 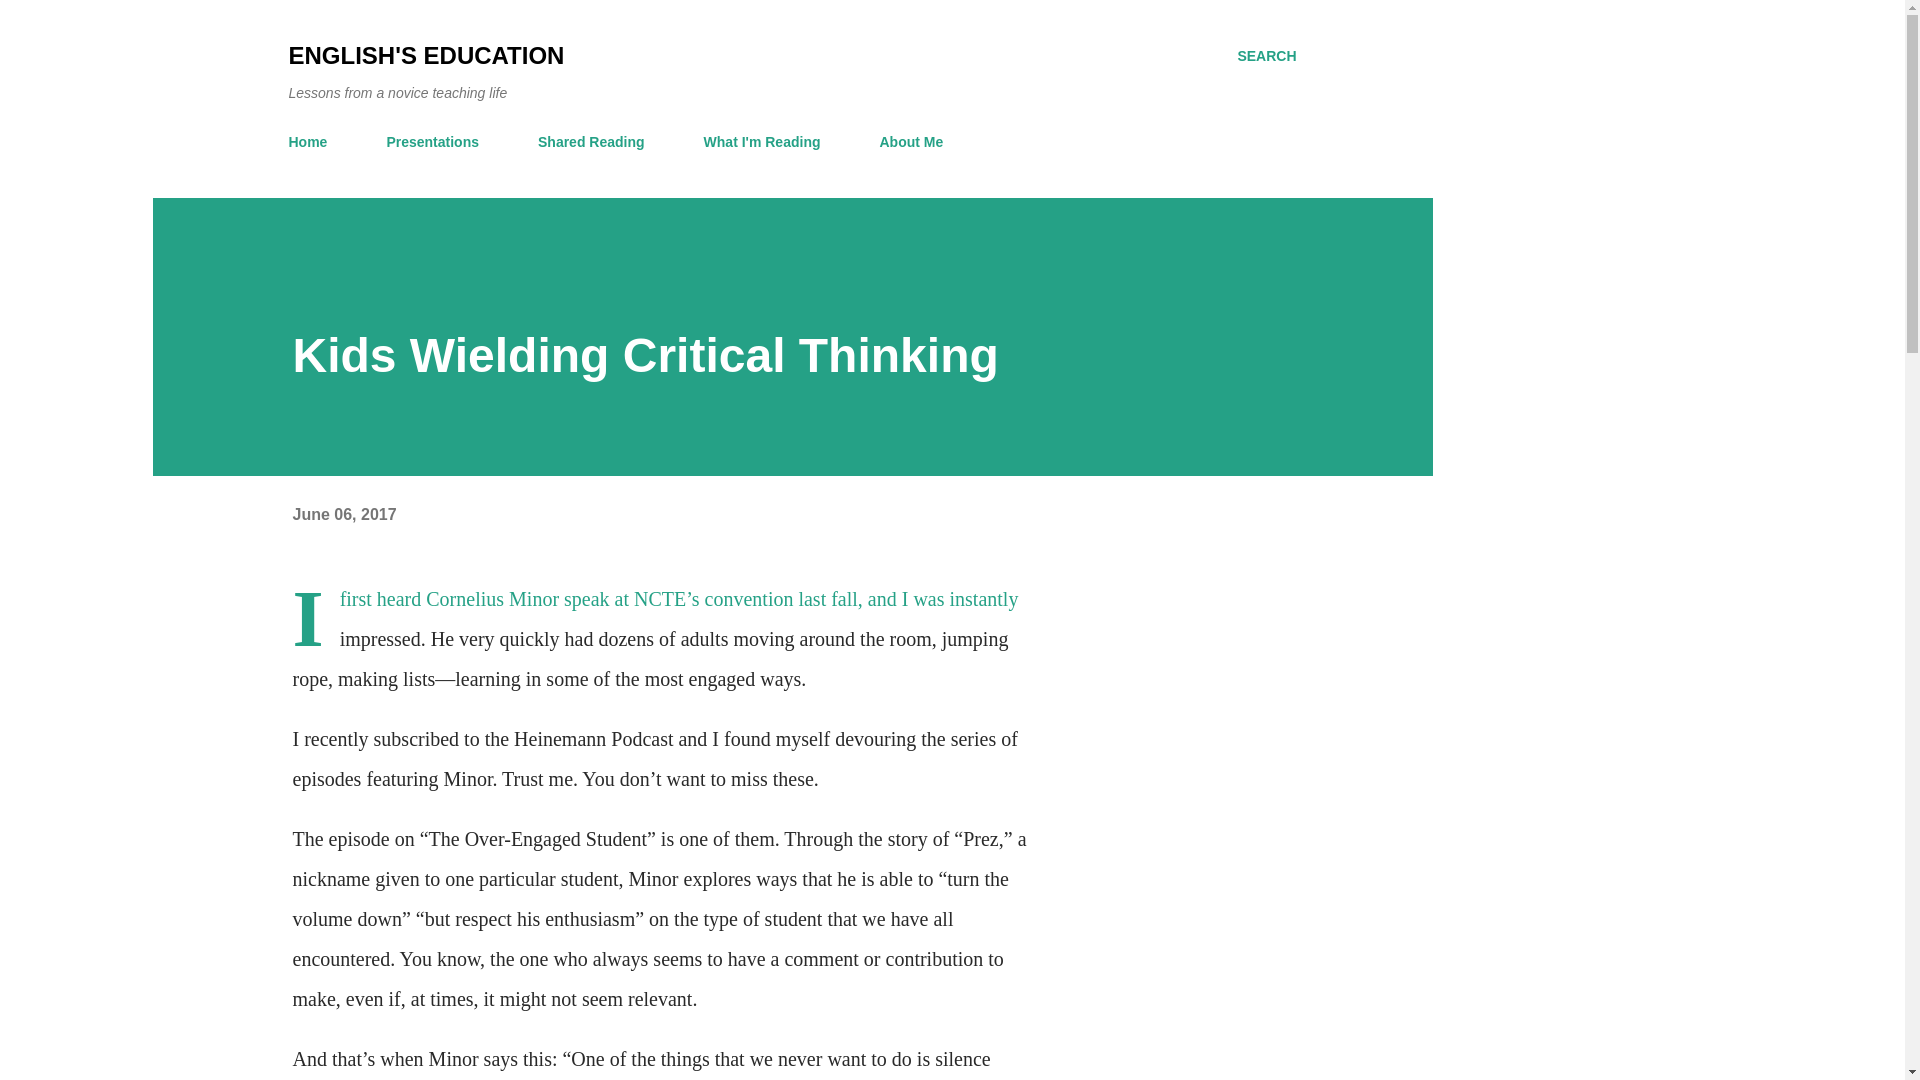 I want to click on Shared Reading, so click(x=591, y=142).